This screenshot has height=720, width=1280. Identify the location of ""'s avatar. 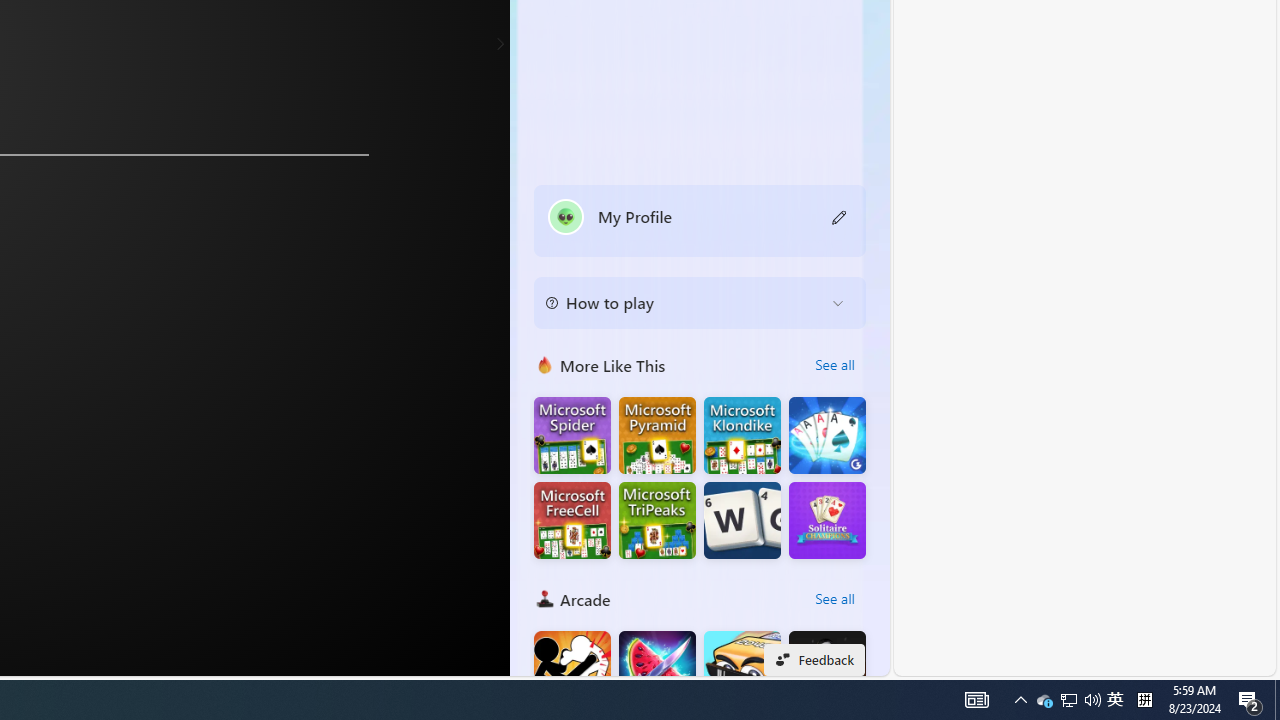
(566, 216).